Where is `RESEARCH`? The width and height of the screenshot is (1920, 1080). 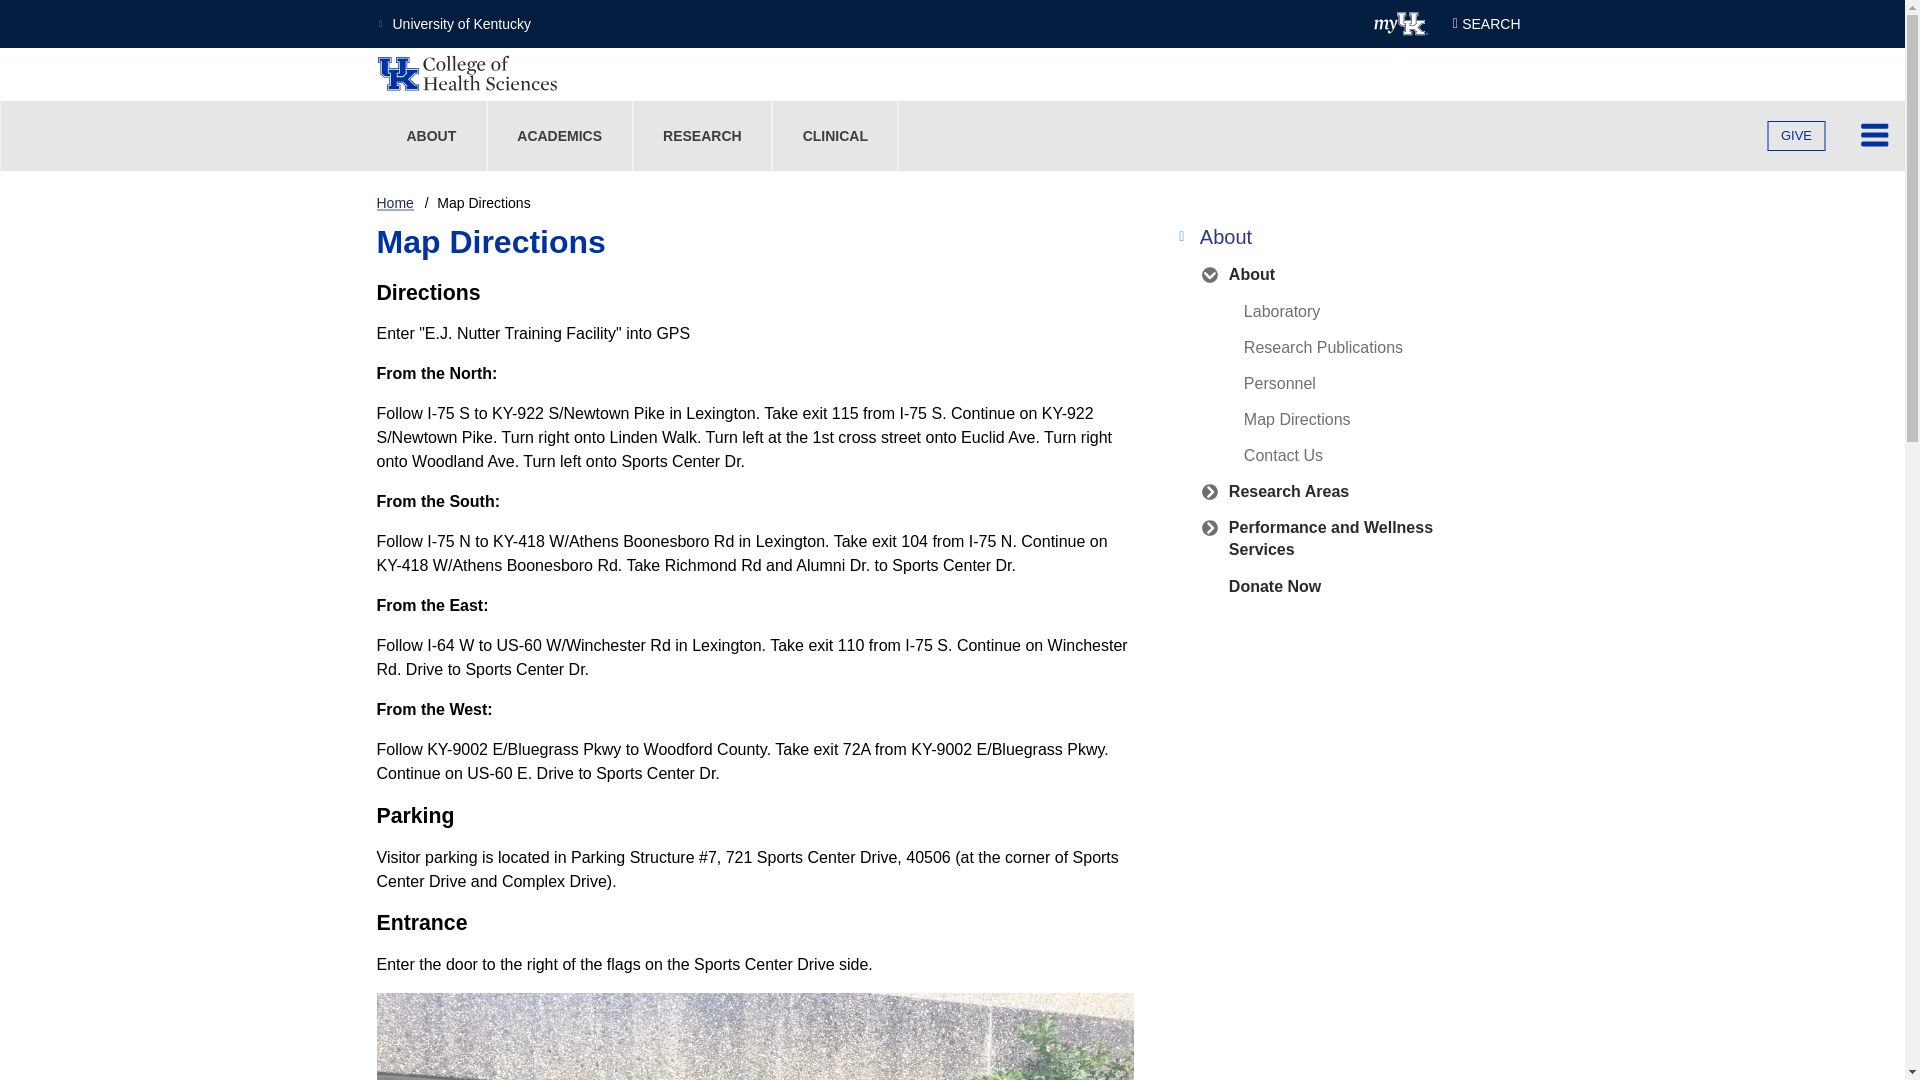 RESEARCH is located at coordinates (702, 136).